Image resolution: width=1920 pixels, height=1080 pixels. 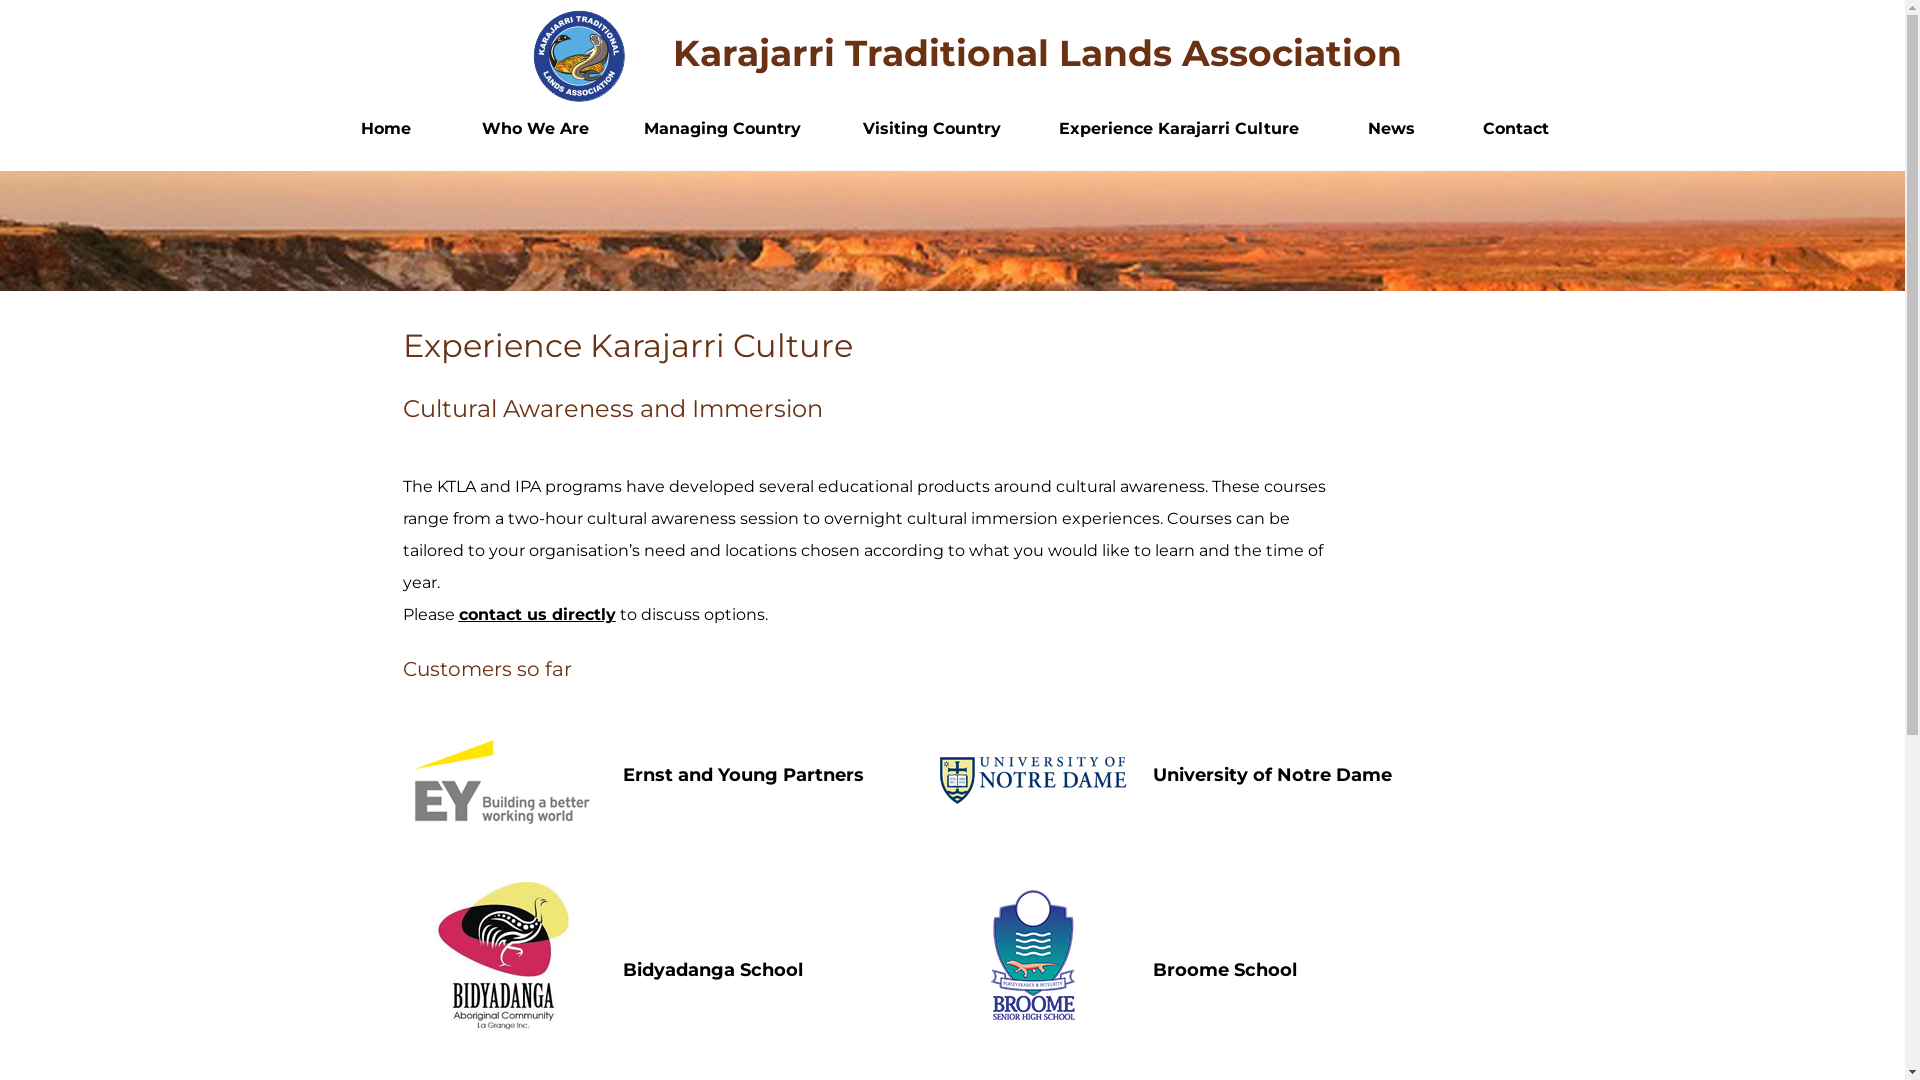 What do you see at coordinates (535, 129) in the screenshot?
I see `Who We Are` at bounding box center [535, 129].